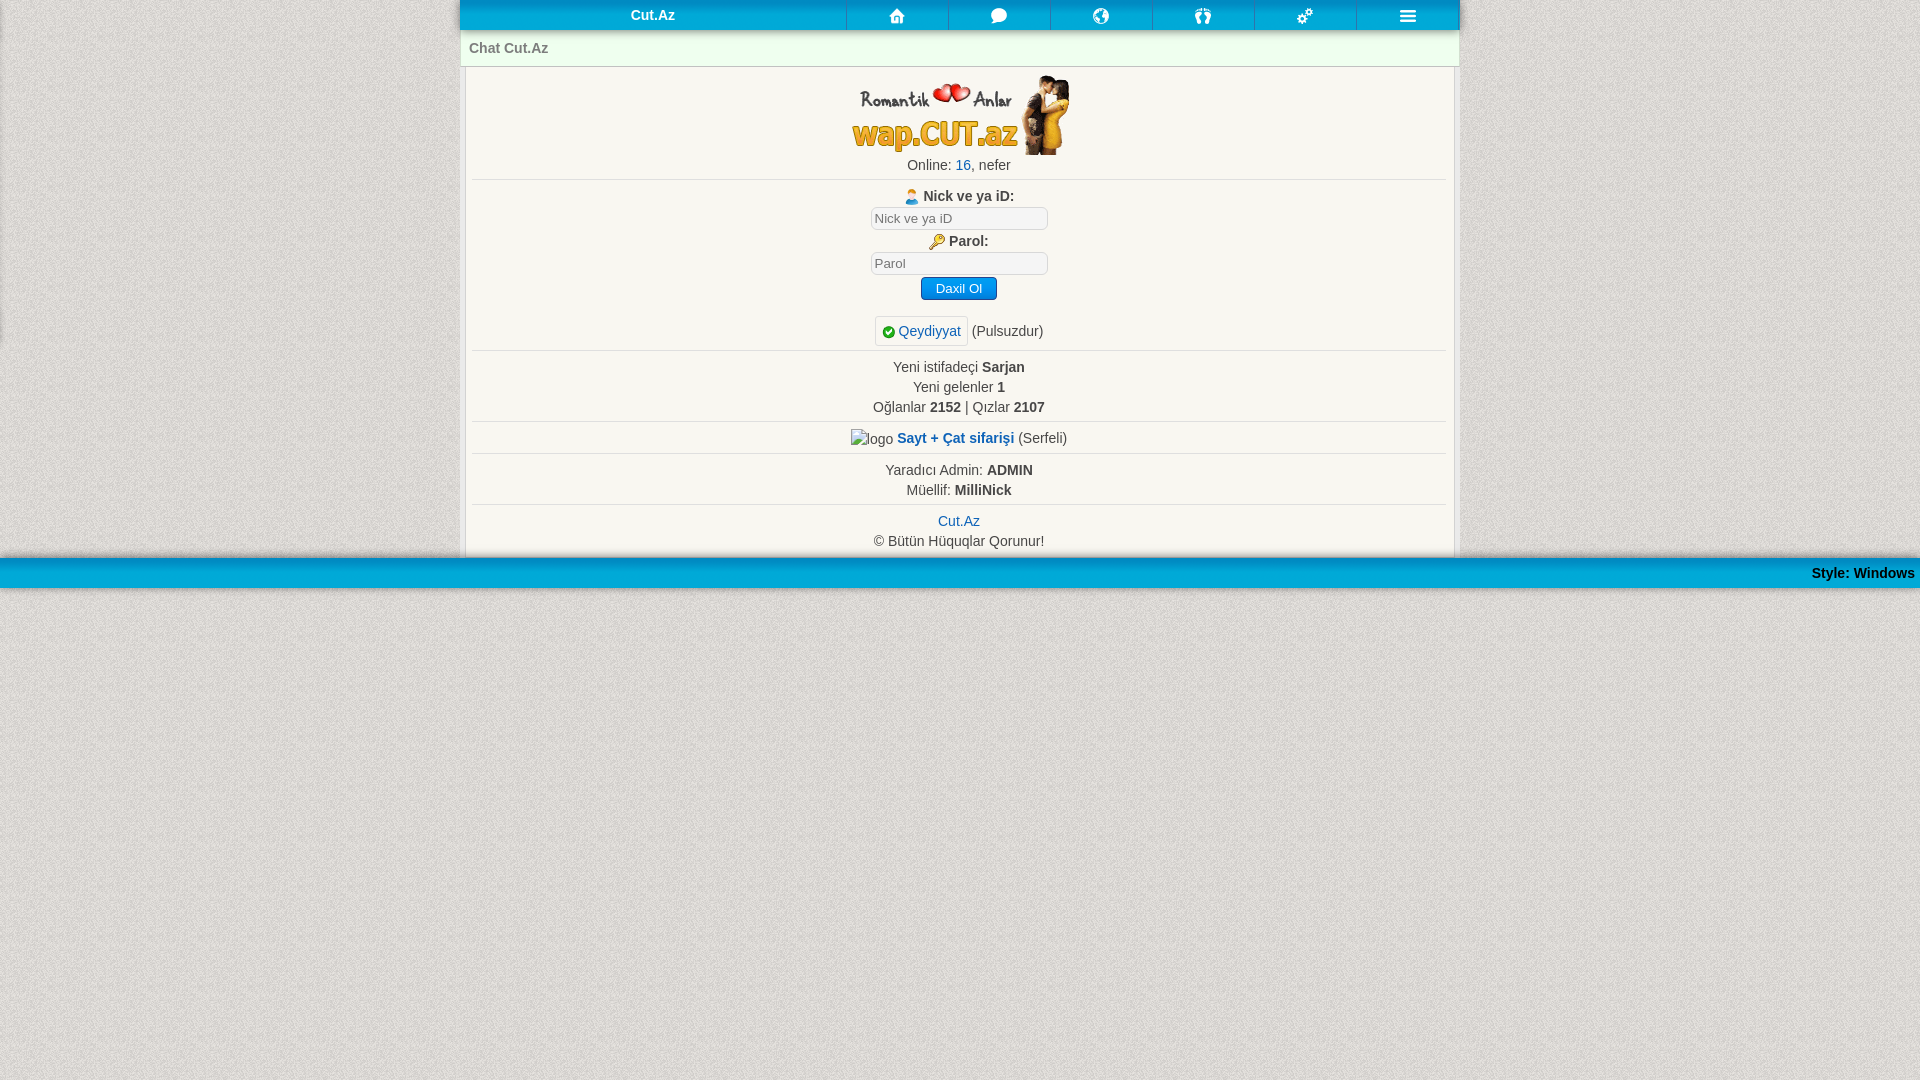 The image size is (1920, 1080). I want to click on Qonaqlar, so click(1203, 16).